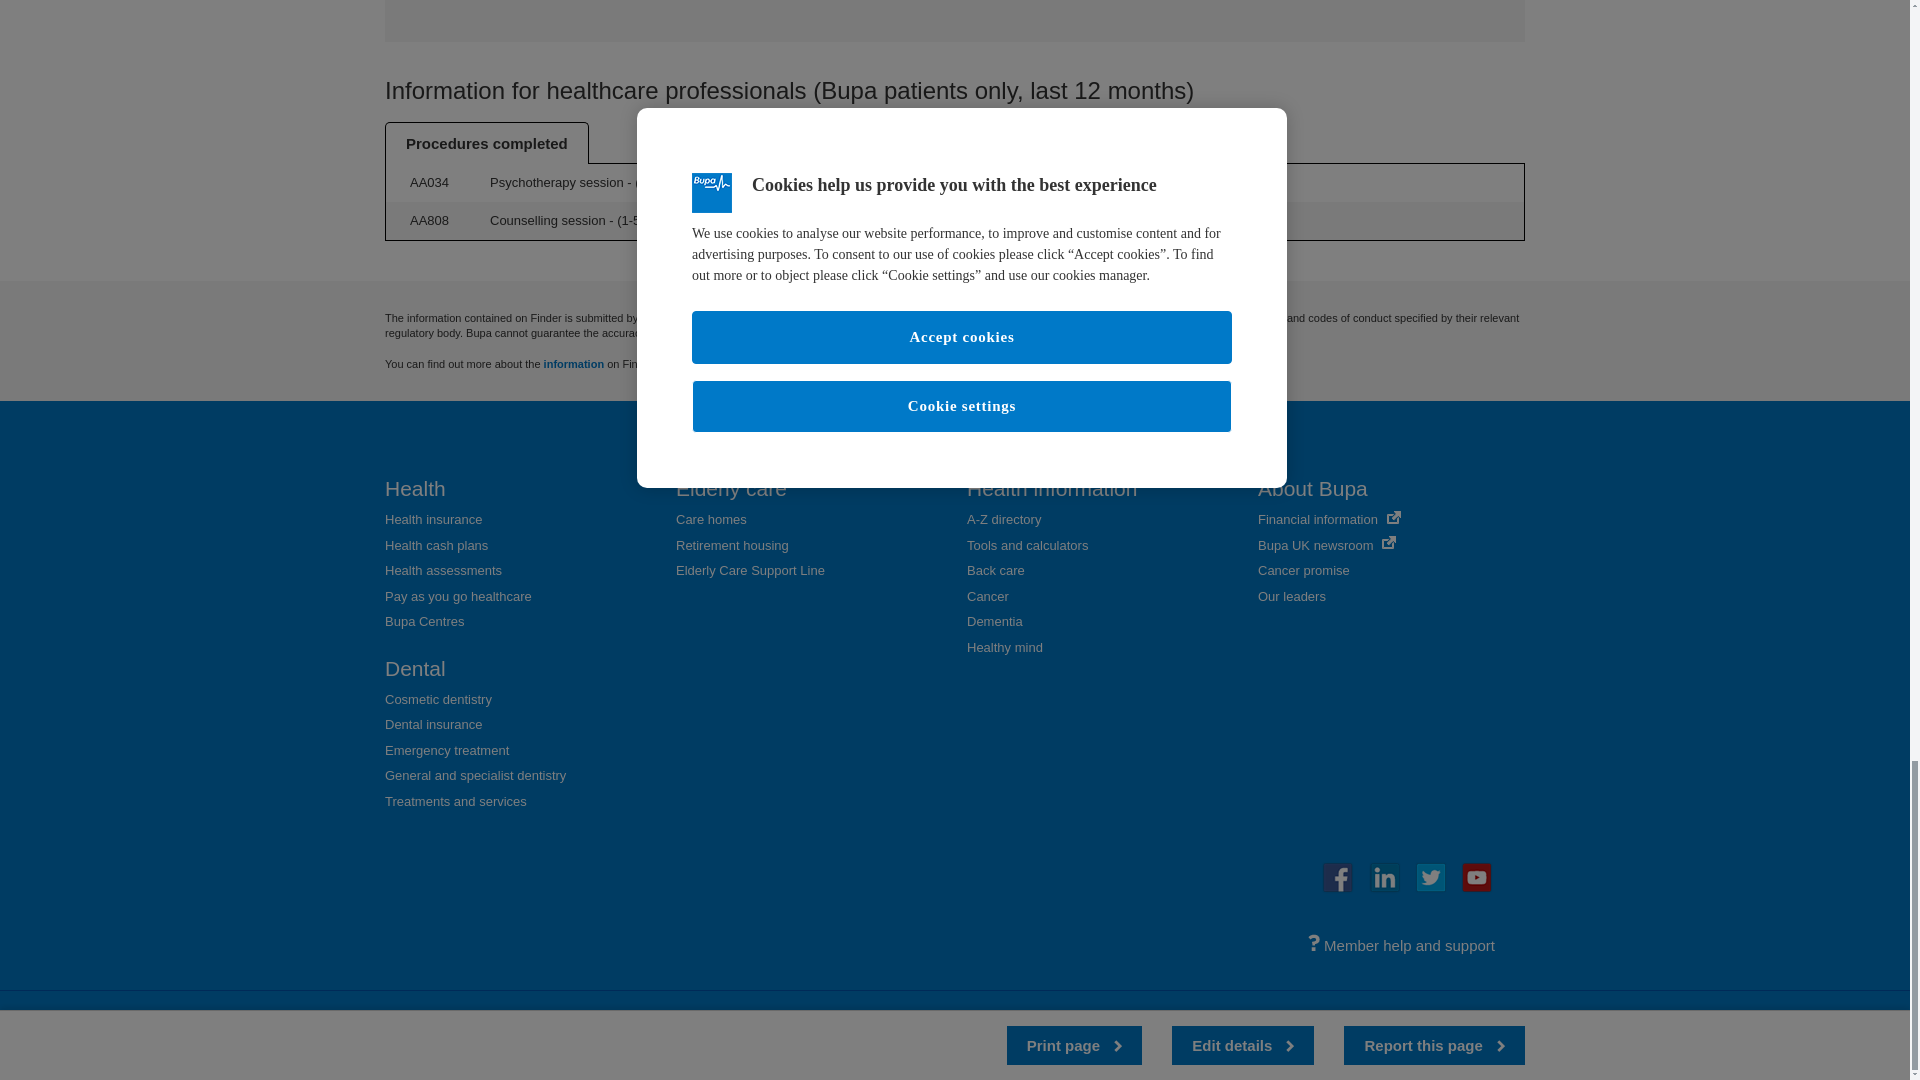 This screenshot has height=1080, width=1920. What do you see at coordinates (424, 621) in the screenshot?
I see `Bupa Centres` at bounding box center [424, 621].